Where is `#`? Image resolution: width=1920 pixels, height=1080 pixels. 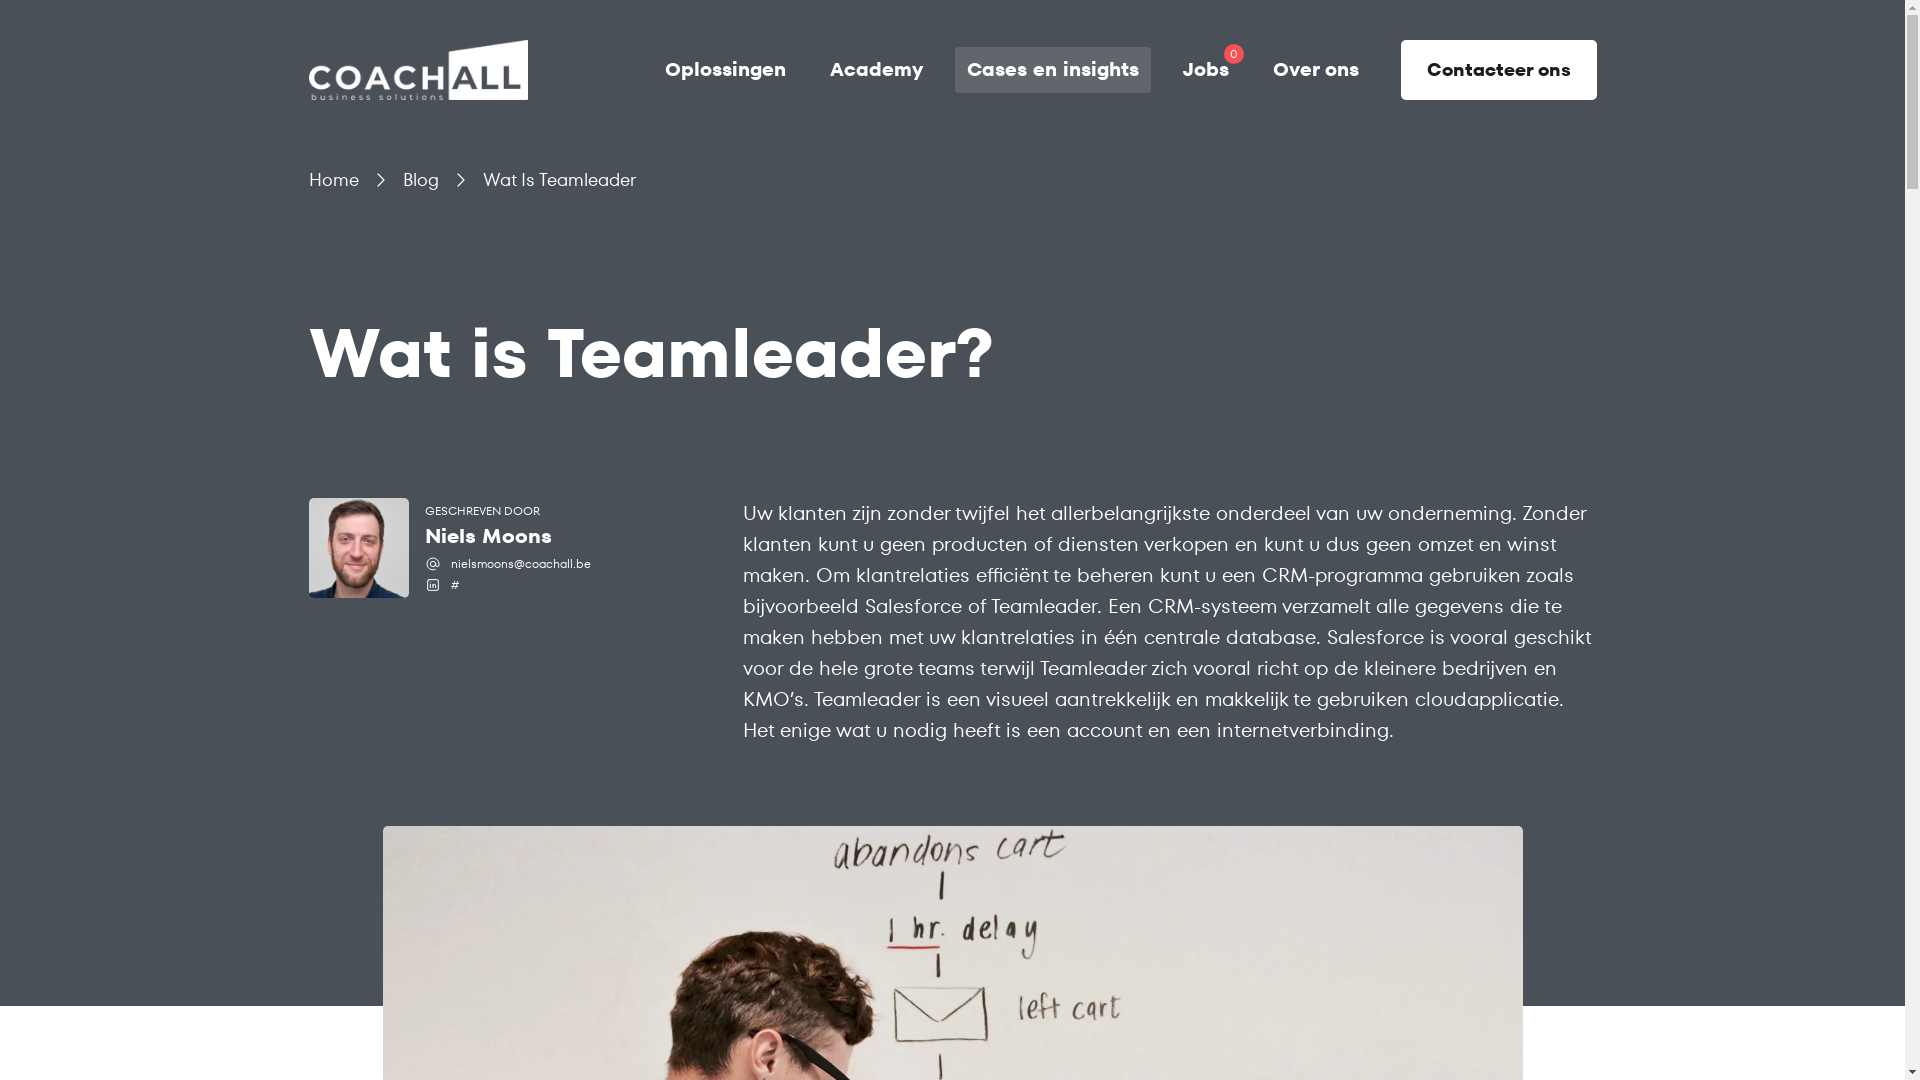
# is located at coordinates (454, 586).